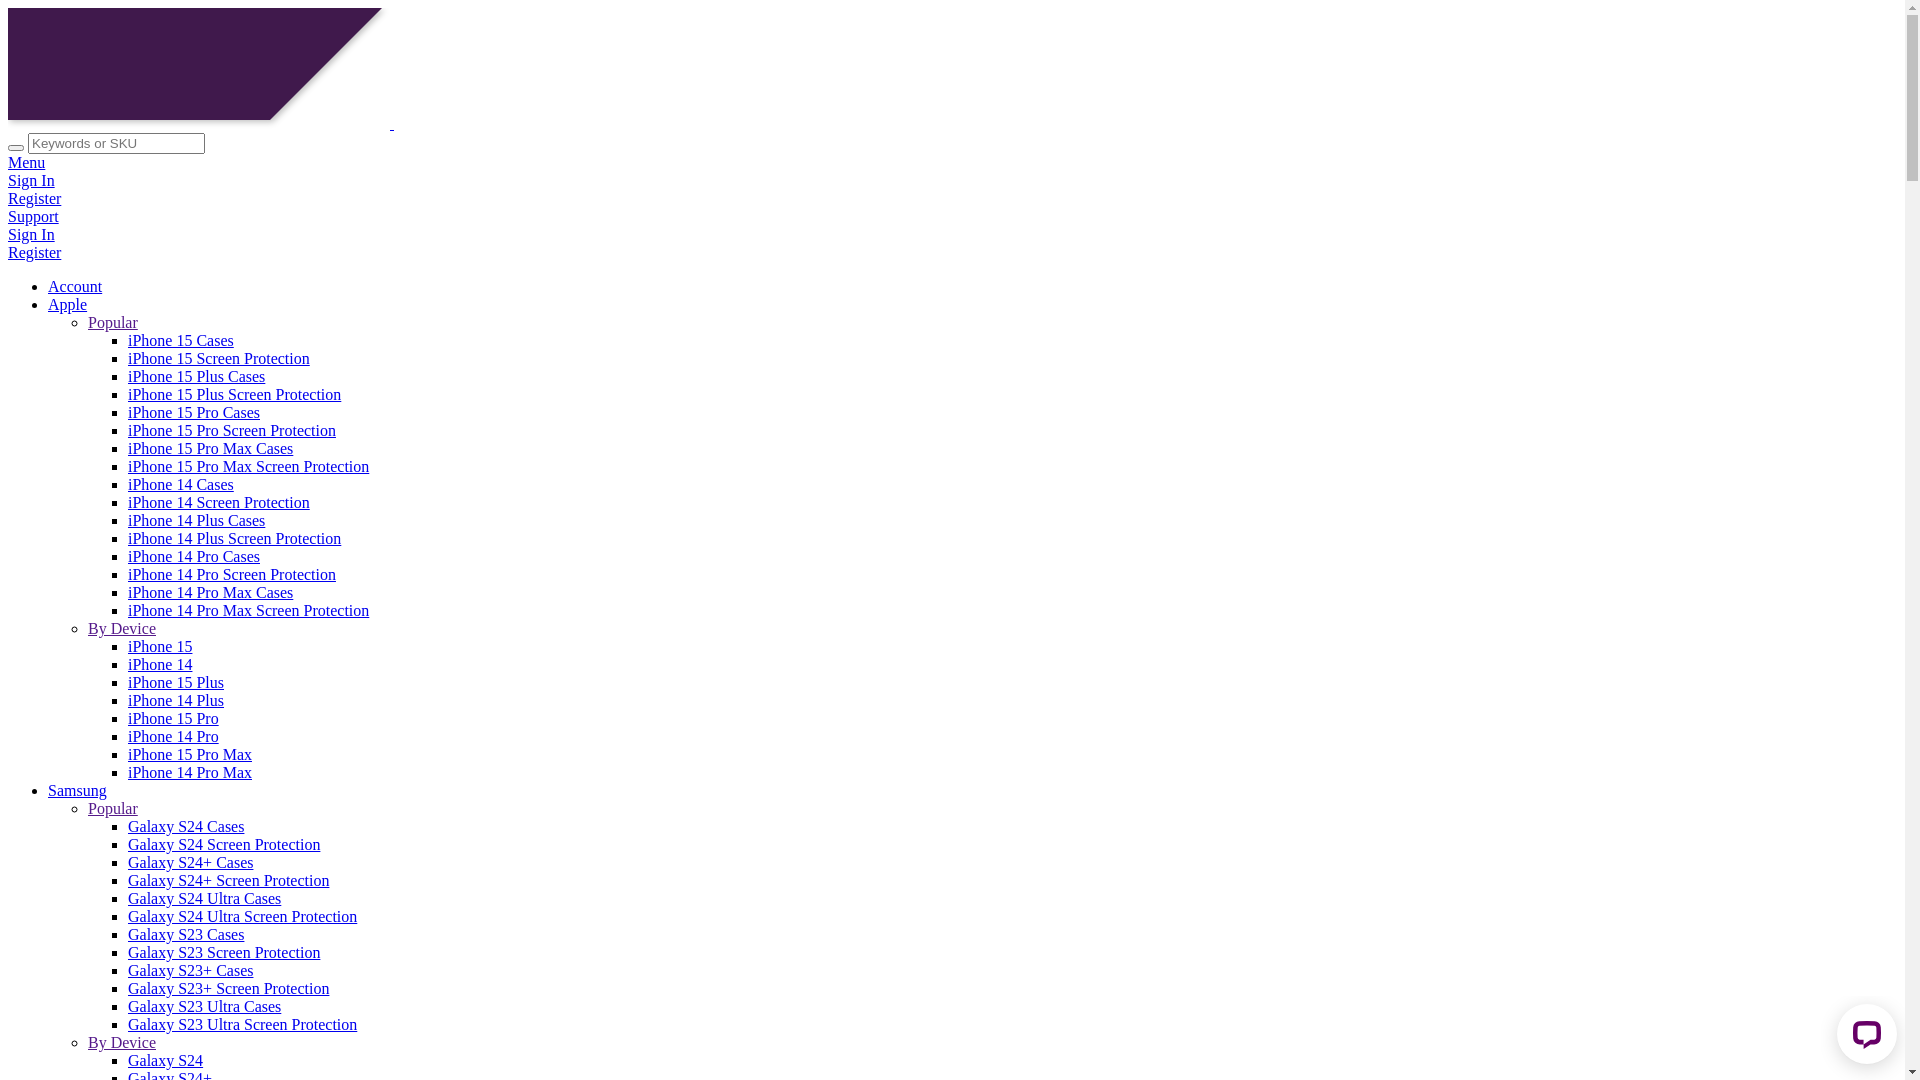 This screenshot has height=1080, width=1920. What do you see at coordinates (234, 538) in the screenshot?
I see `iPhone 14 Plus Screen Protection` at bounding box center [234, 538].